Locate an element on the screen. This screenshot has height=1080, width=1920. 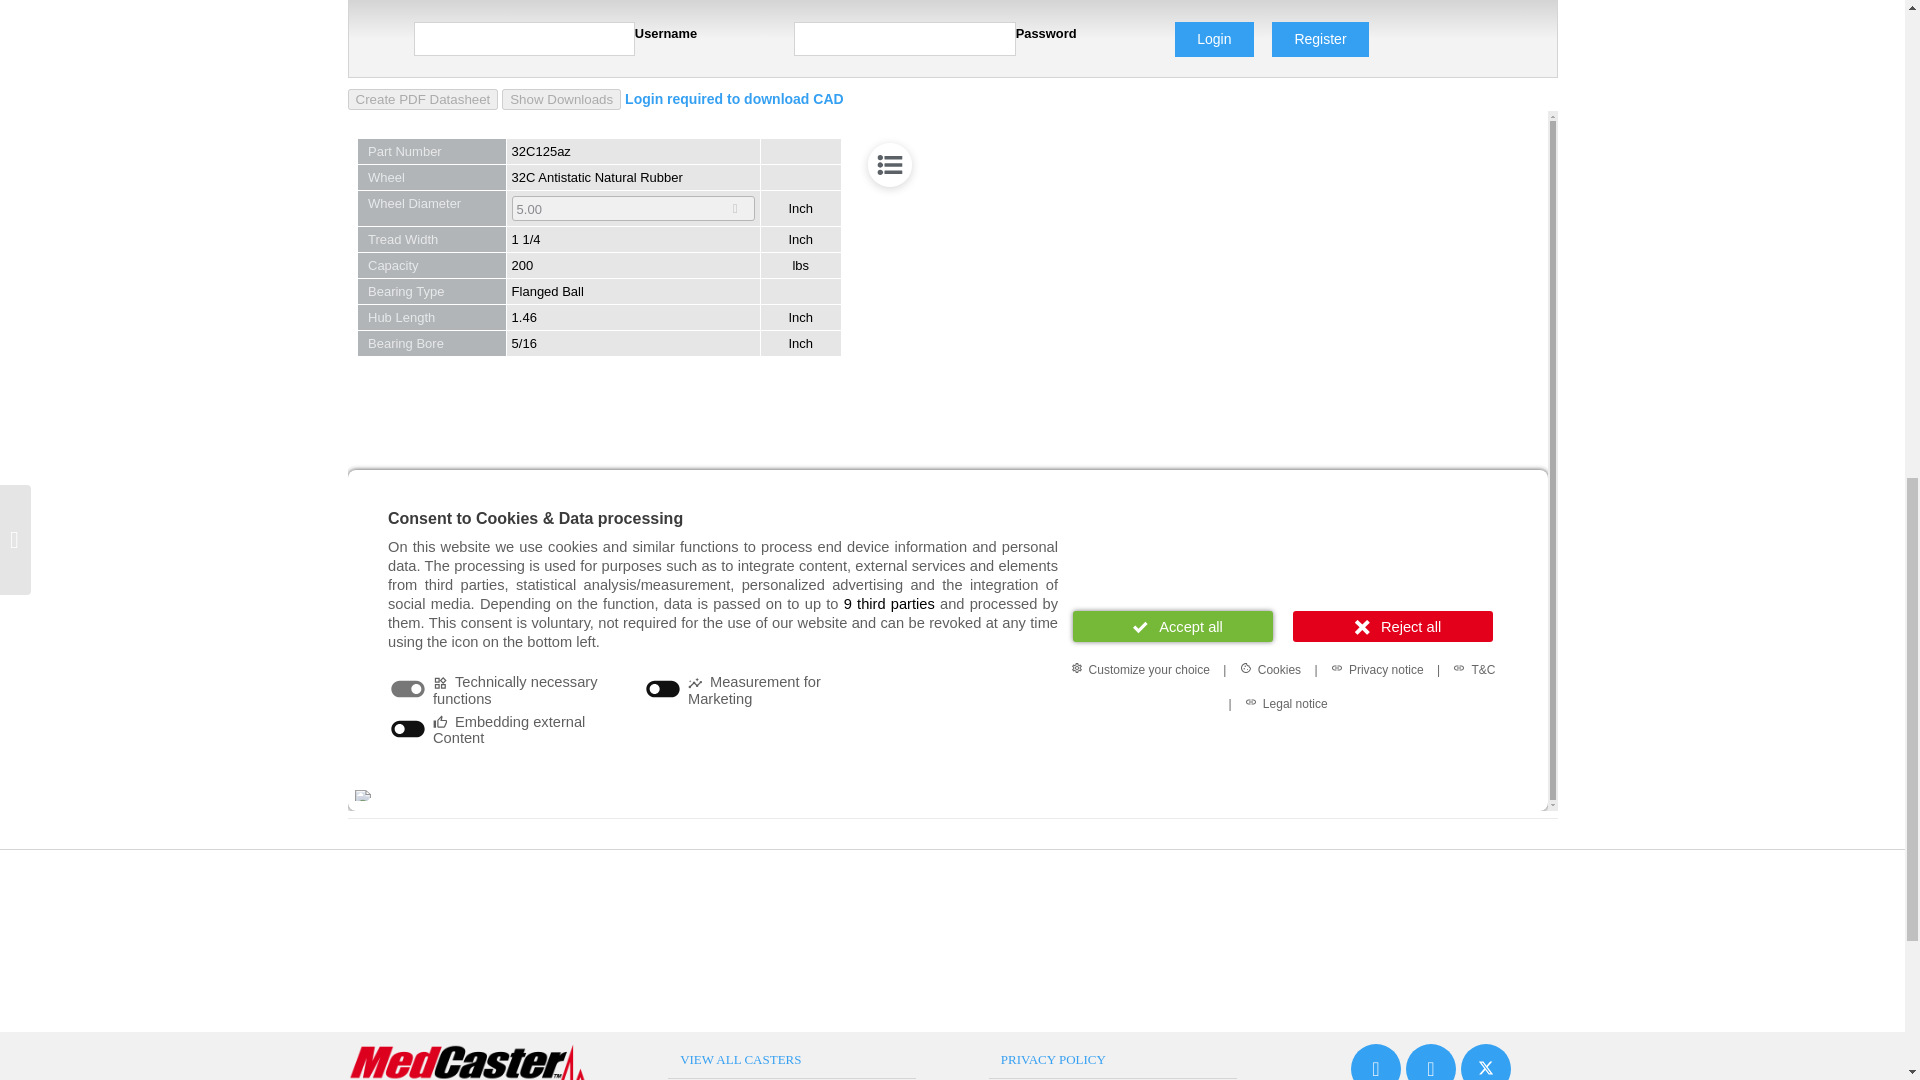
Twitter is located at coordinates (1486, 1062).